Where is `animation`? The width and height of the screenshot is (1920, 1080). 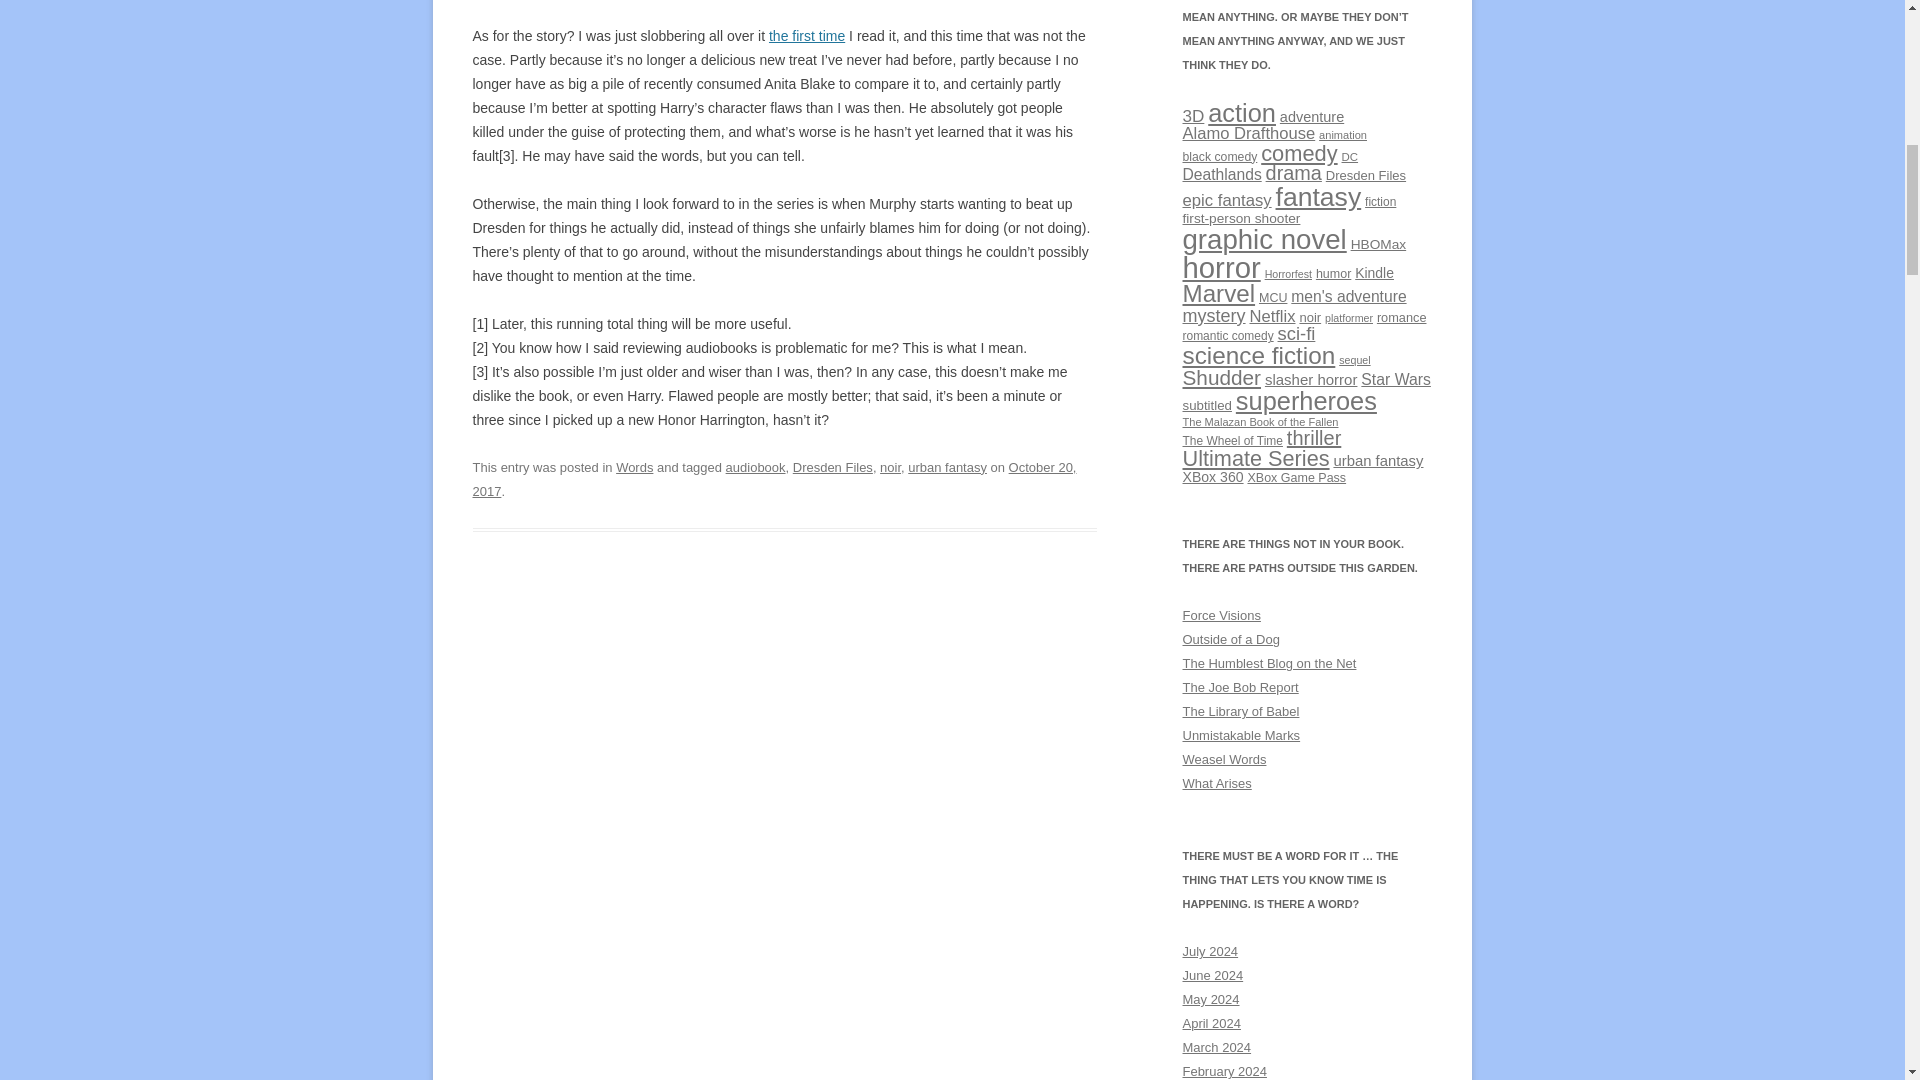 animation is located at coordinates (1343, 134).